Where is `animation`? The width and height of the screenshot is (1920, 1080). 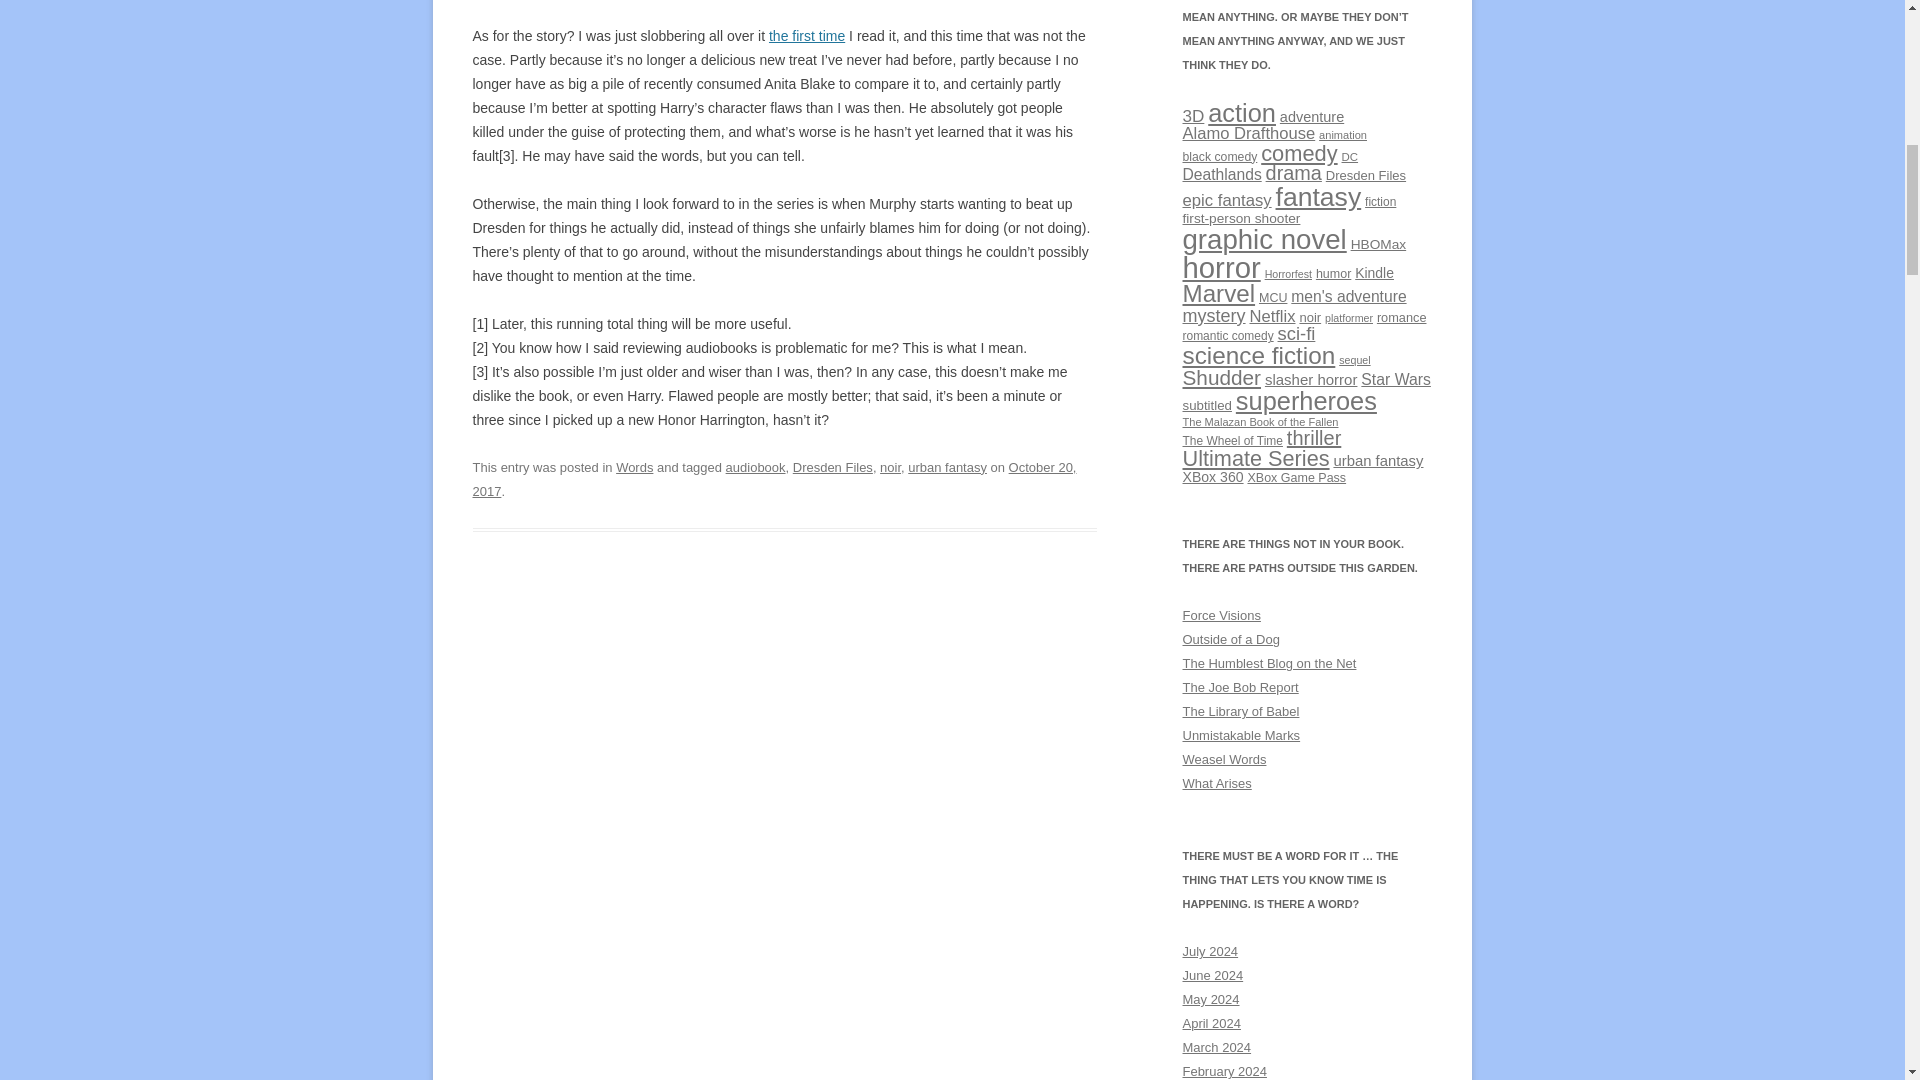 animation is located at coordinates (1343, 134).